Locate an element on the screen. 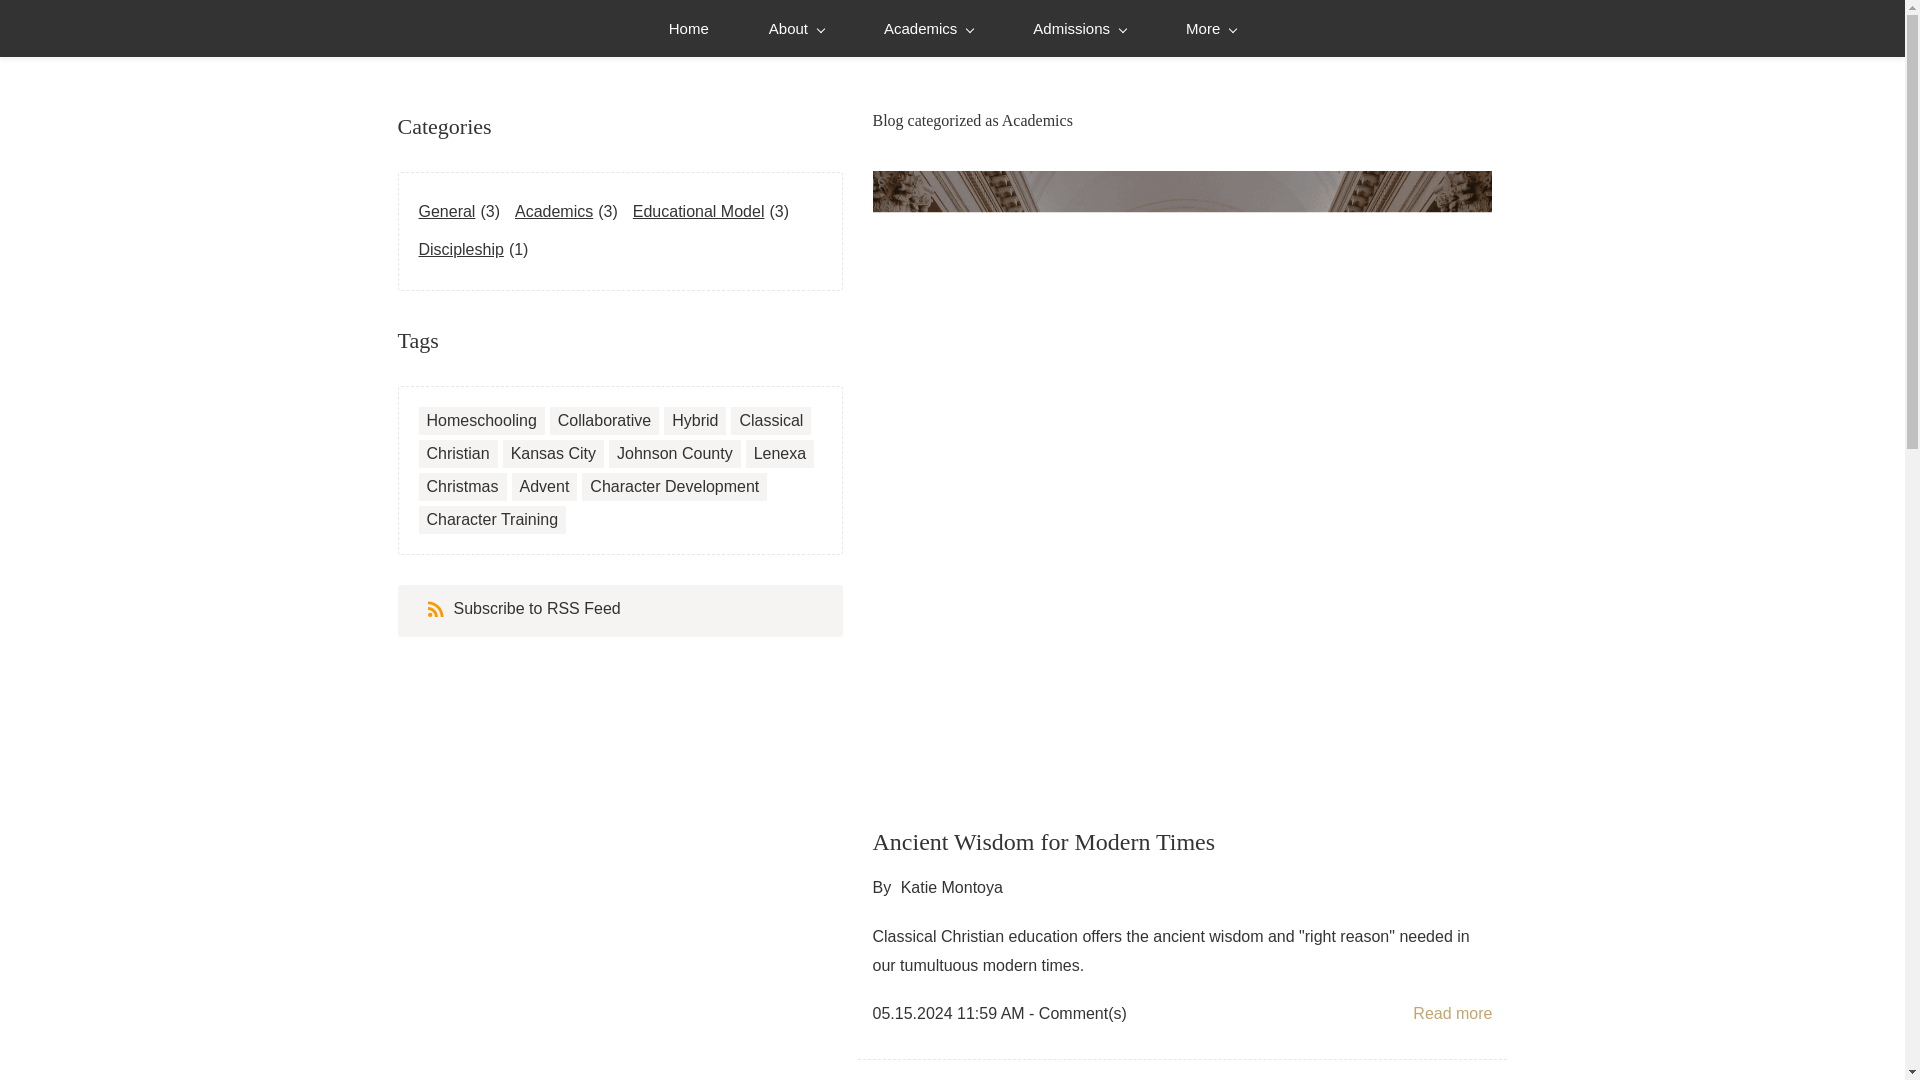  Subscribe to RSS Feed is located at coordinates (524, 610).